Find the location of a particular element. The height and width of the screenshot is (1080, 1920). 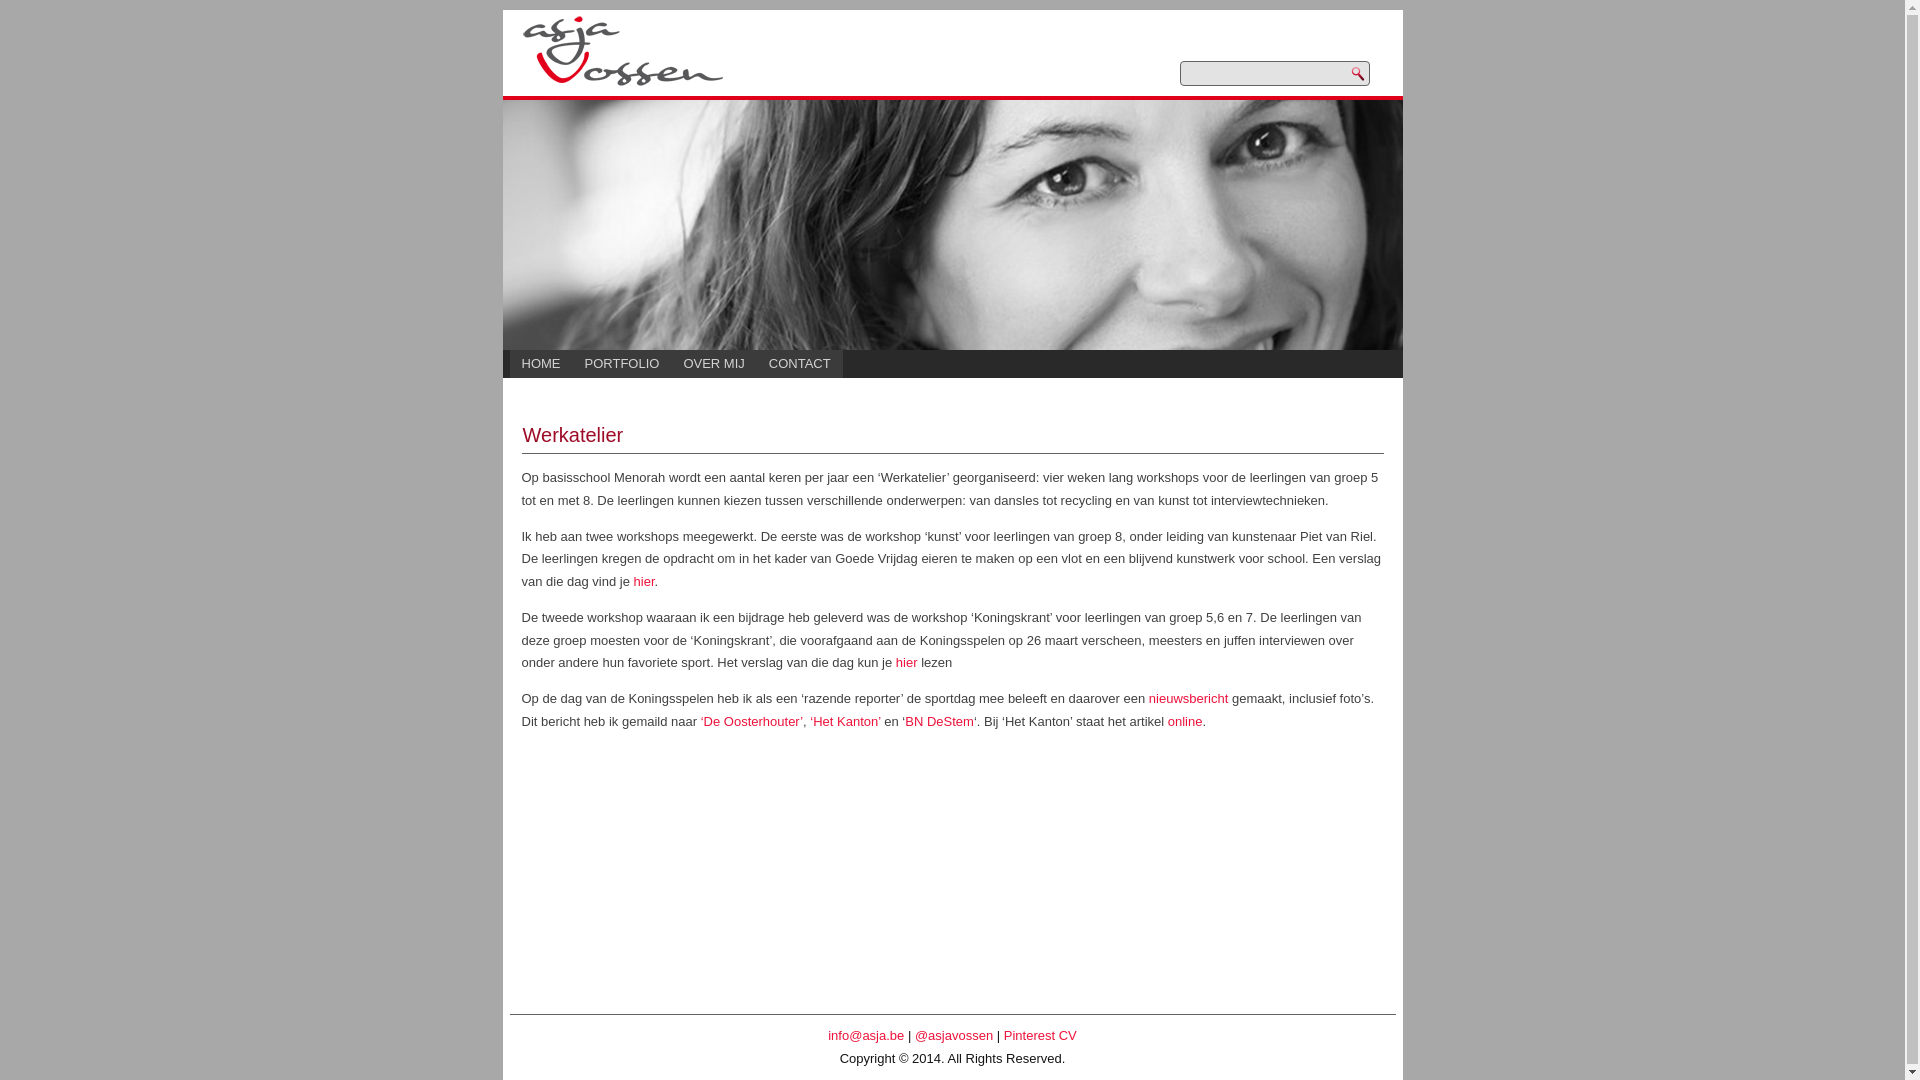

info@asja.be is located at coordinates (866, 1036).